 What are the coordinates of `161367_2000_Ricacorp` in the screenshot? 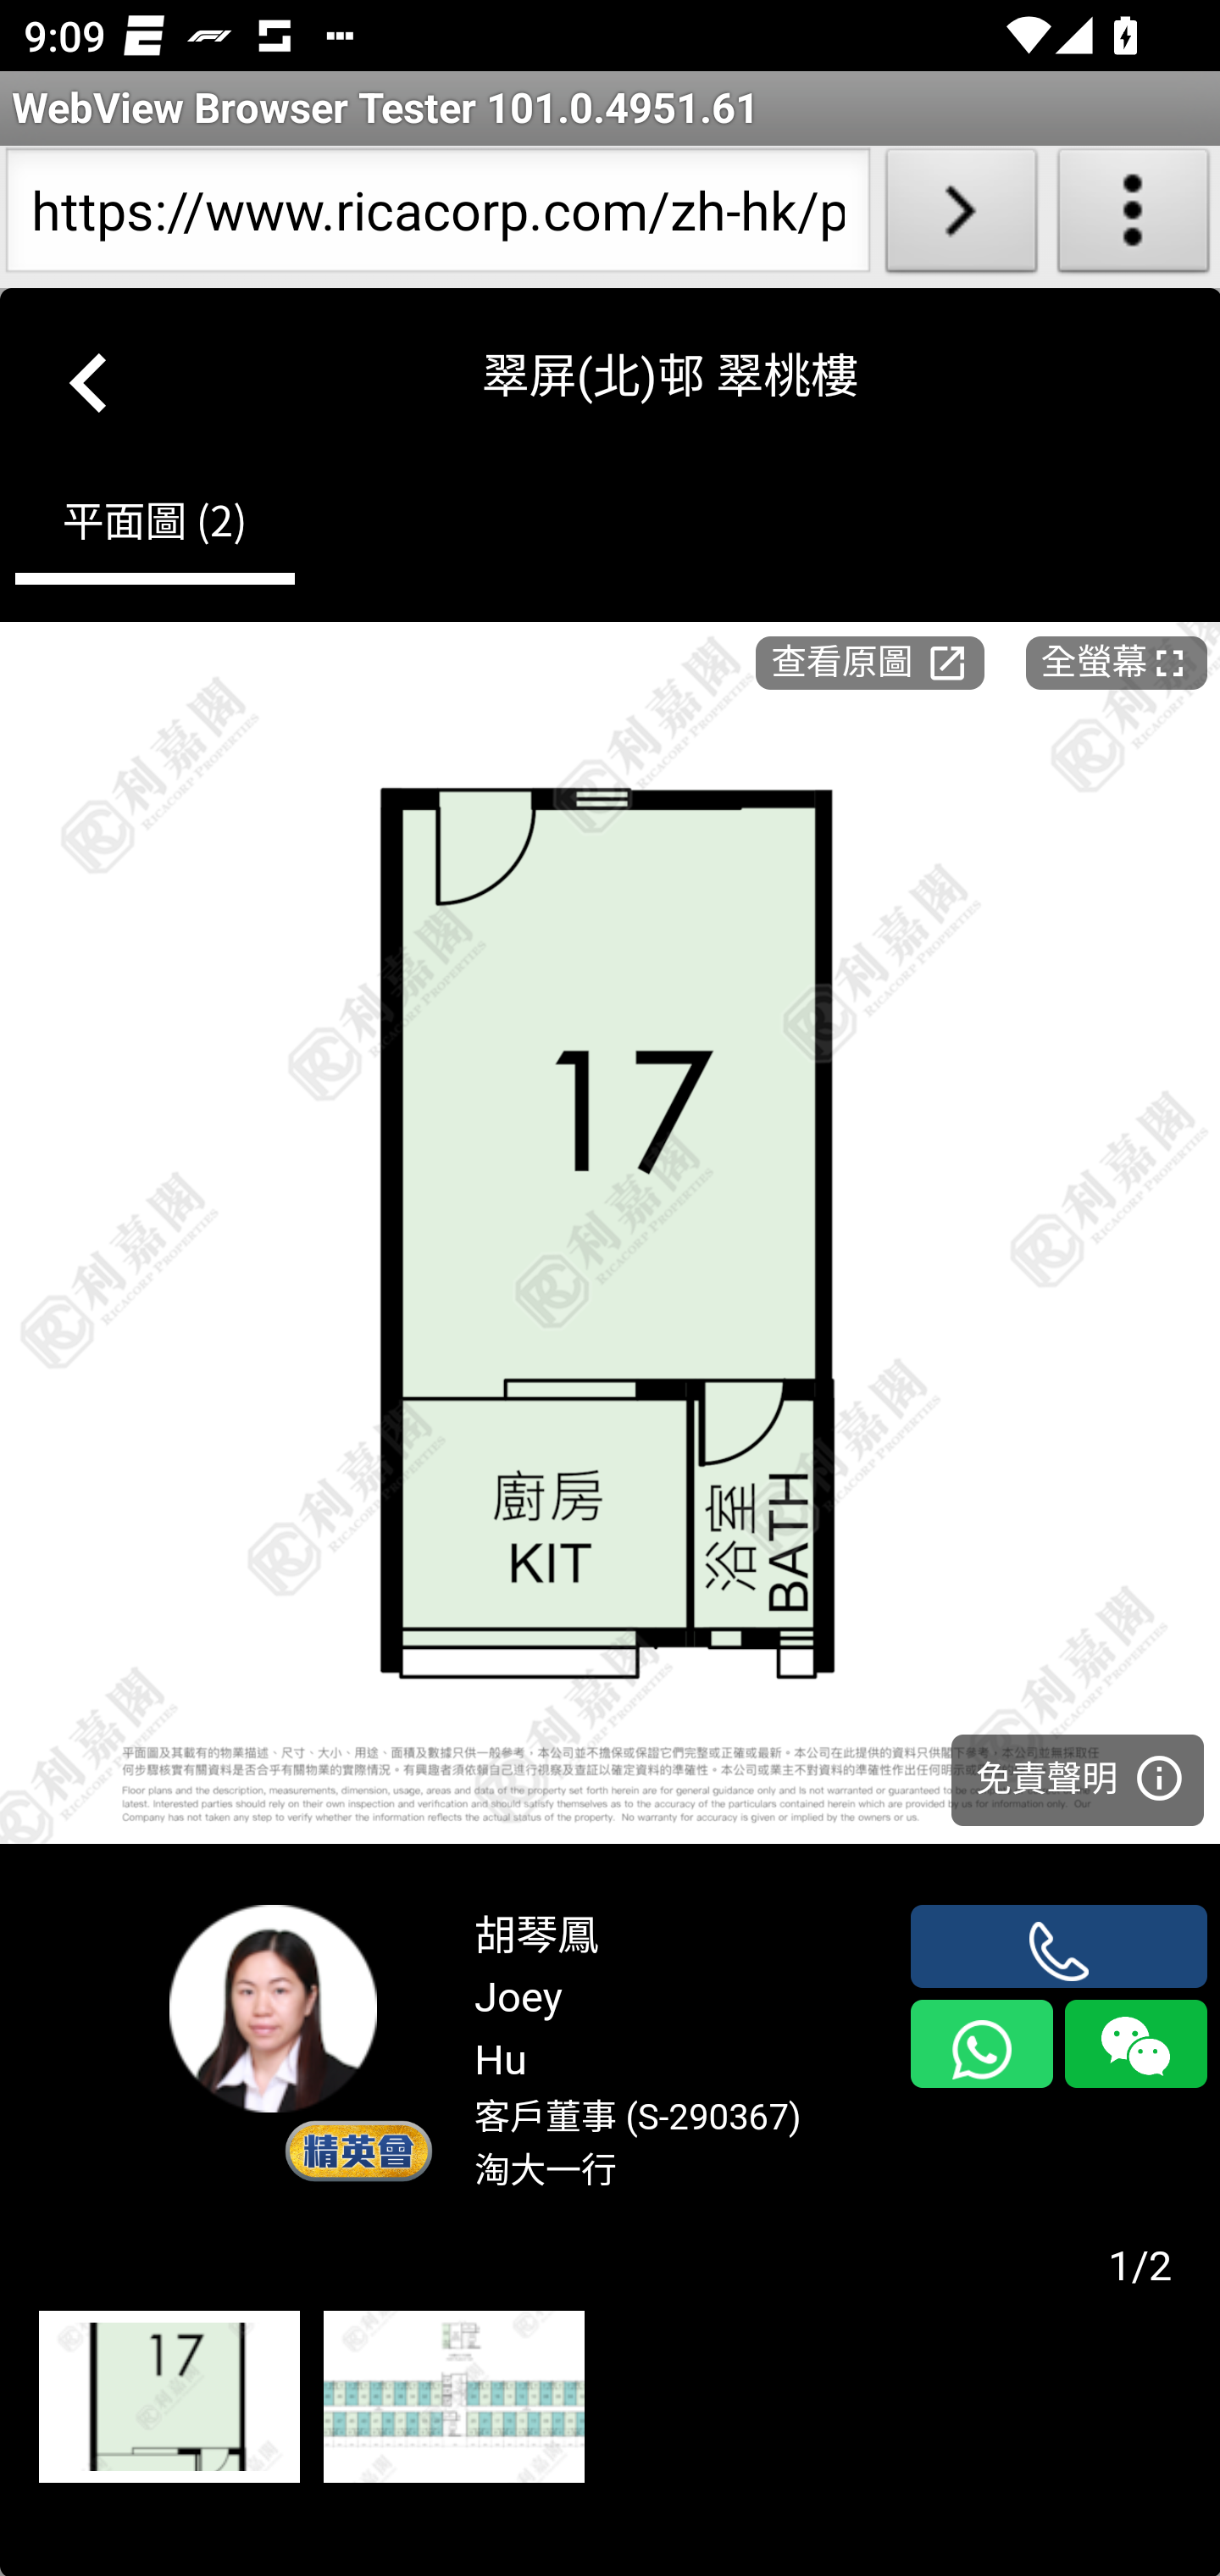 It's located at (452, 2398).